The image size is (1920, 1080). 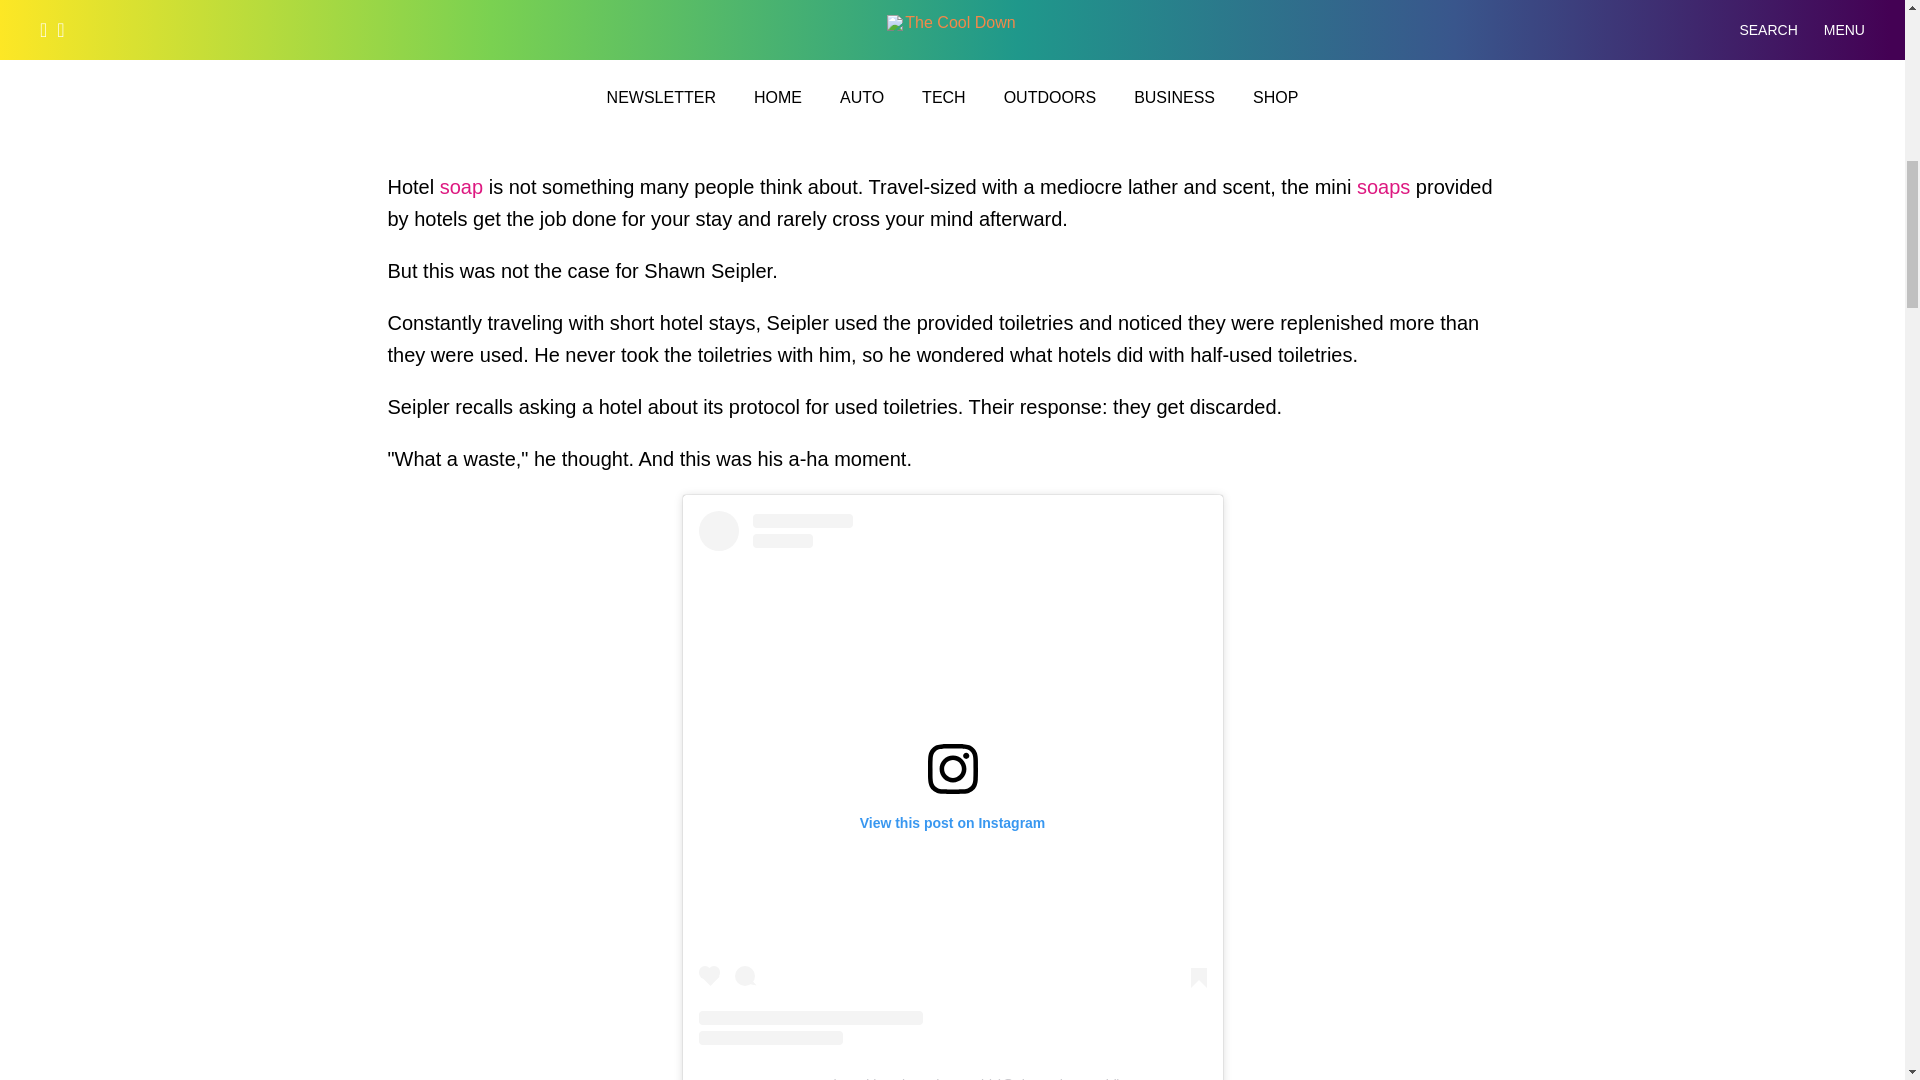 I want to click on soap, so click(x=461, y=186).